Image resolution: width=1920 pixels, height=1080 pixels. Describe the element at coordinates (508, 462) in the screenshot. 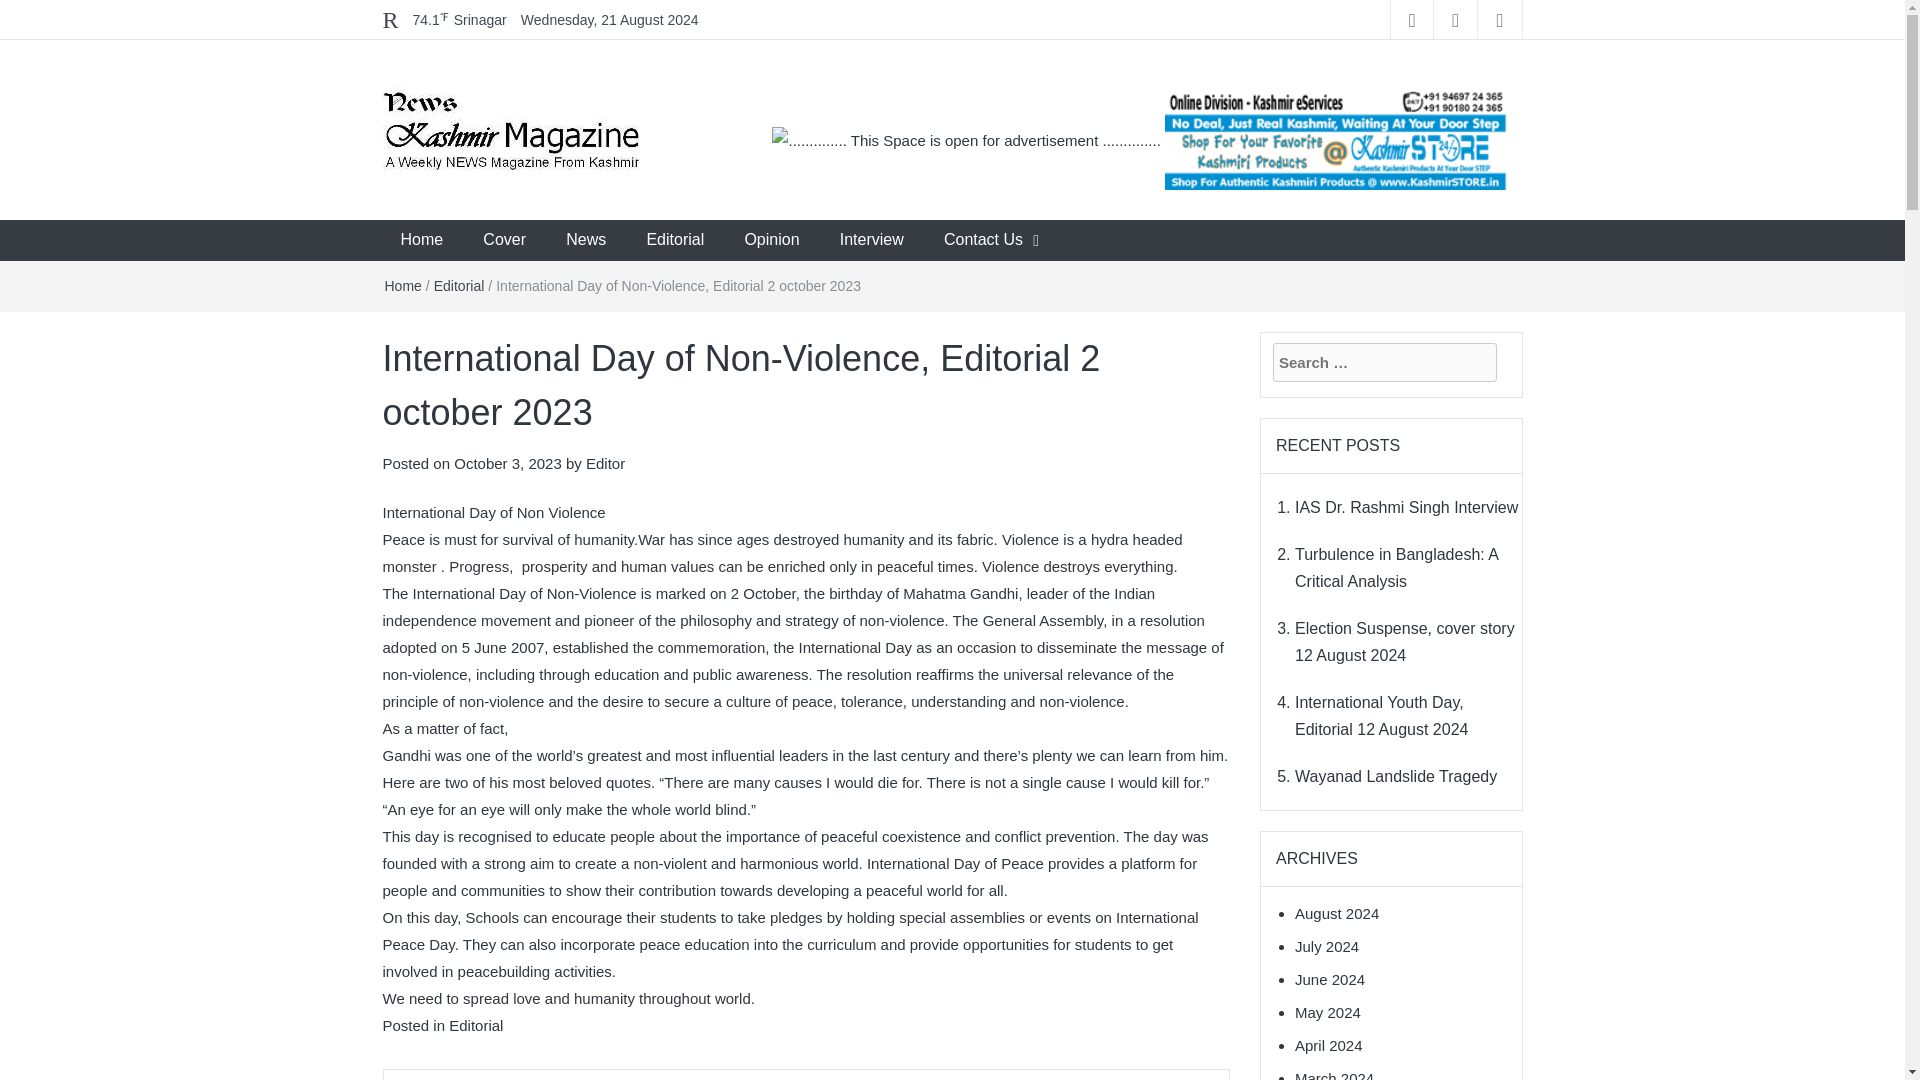

I see `October 3, 2023` at that location.